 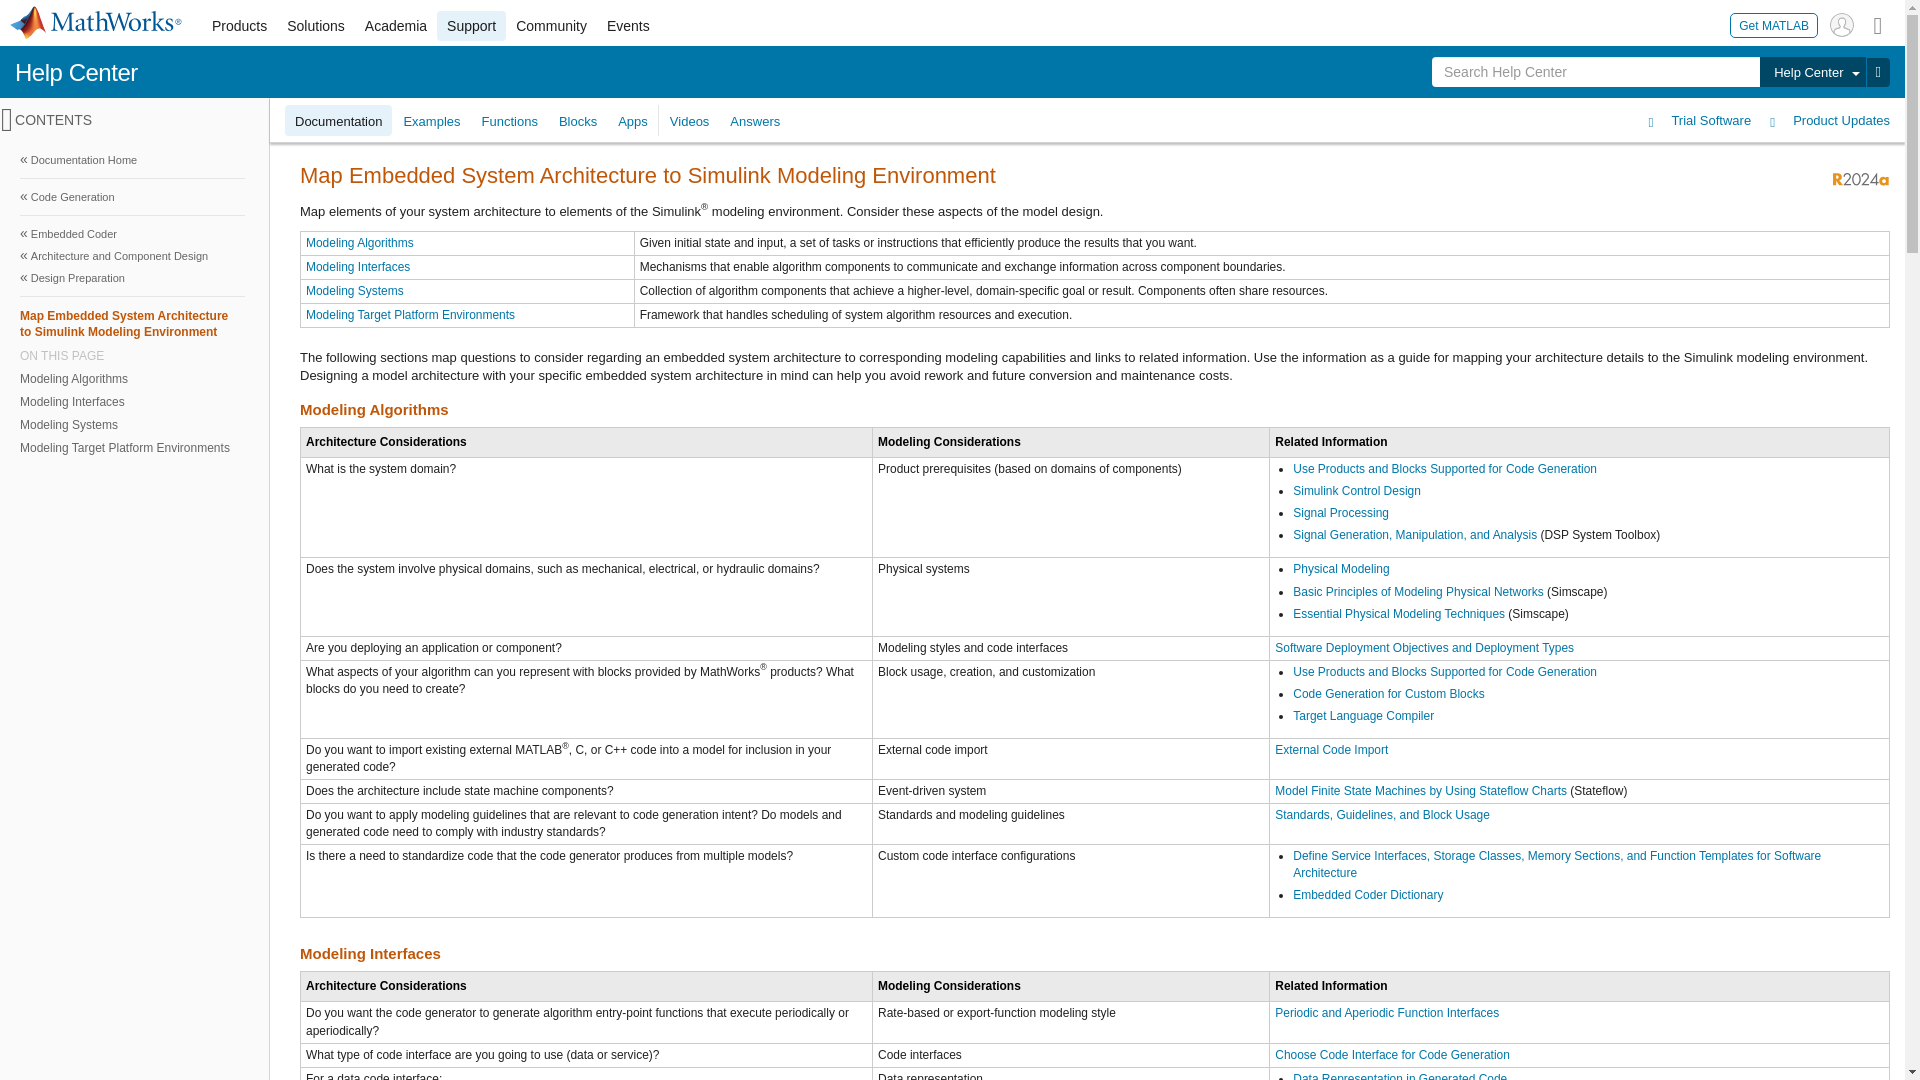 I want to click on Sign In to Your MathWorks Account, so click(x=1842, y=24).